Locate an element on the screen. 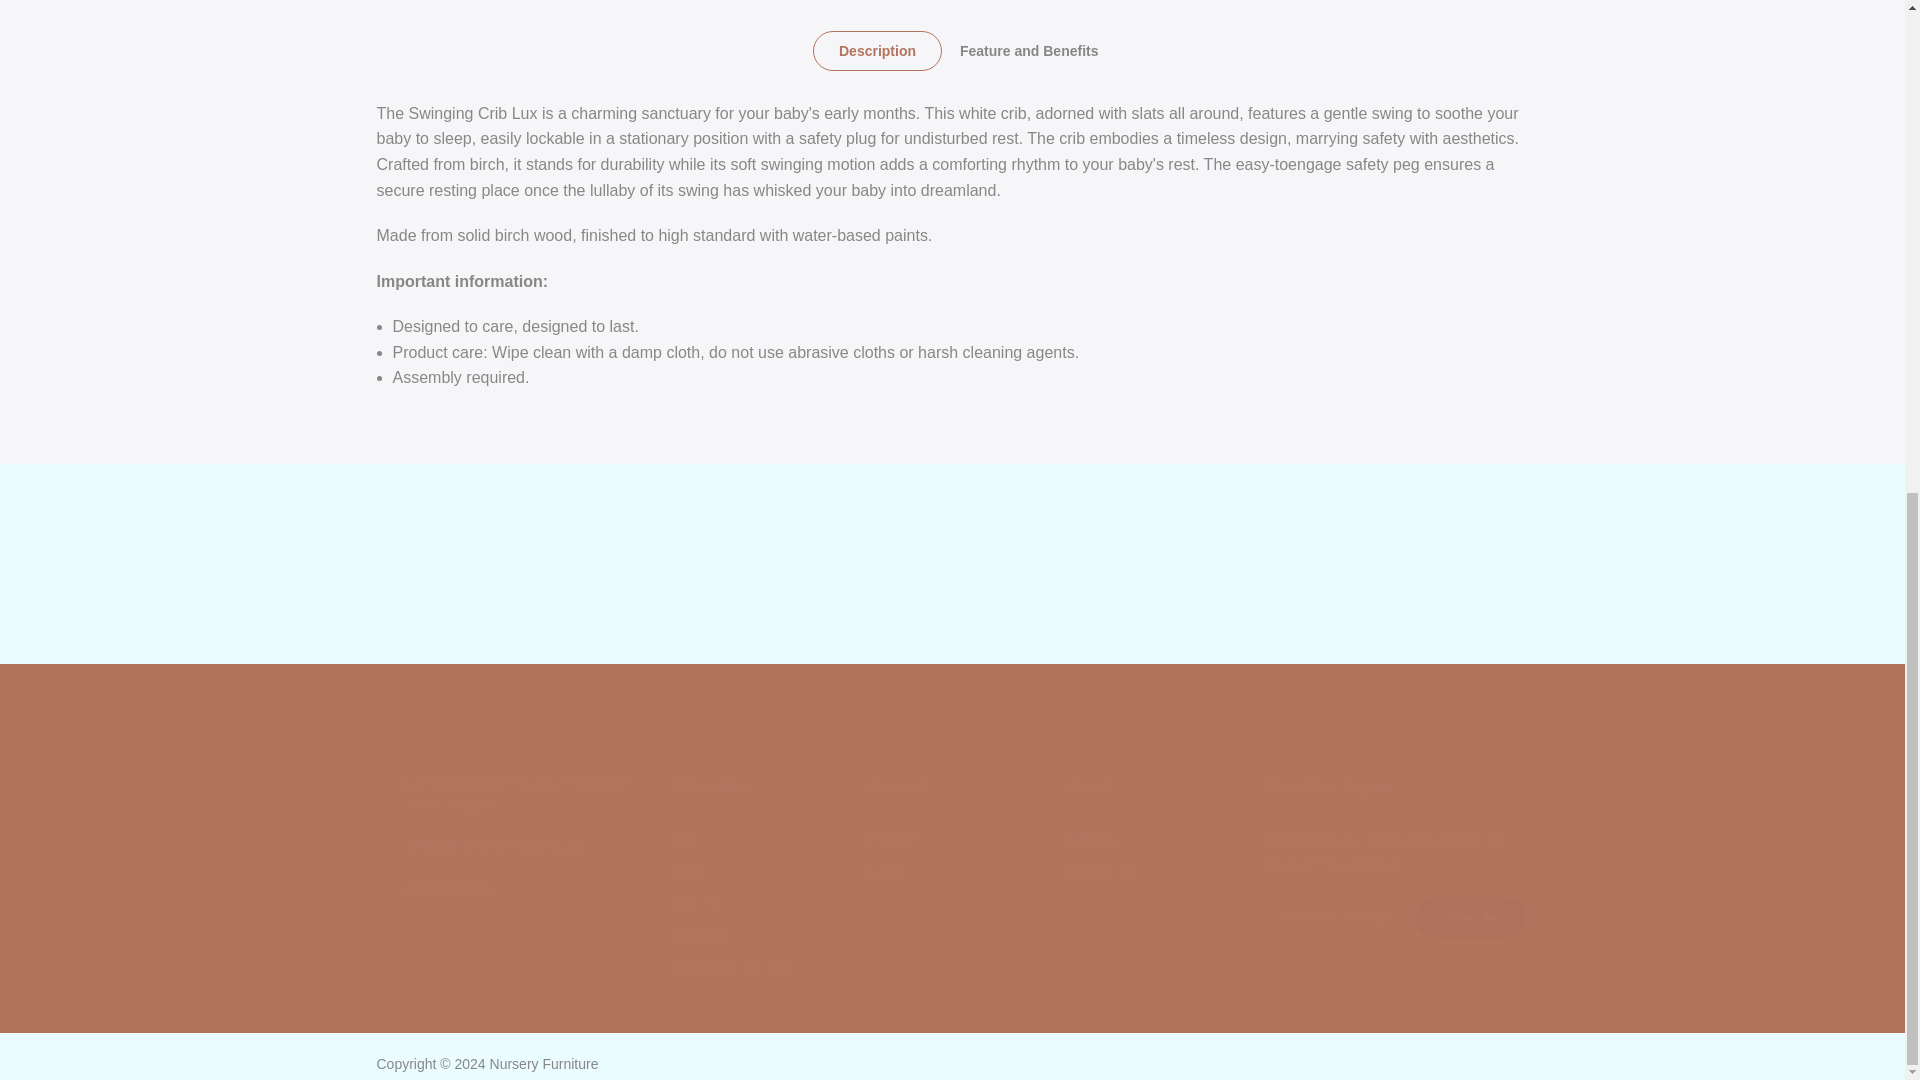  Register is located at coordinates (895, 838).